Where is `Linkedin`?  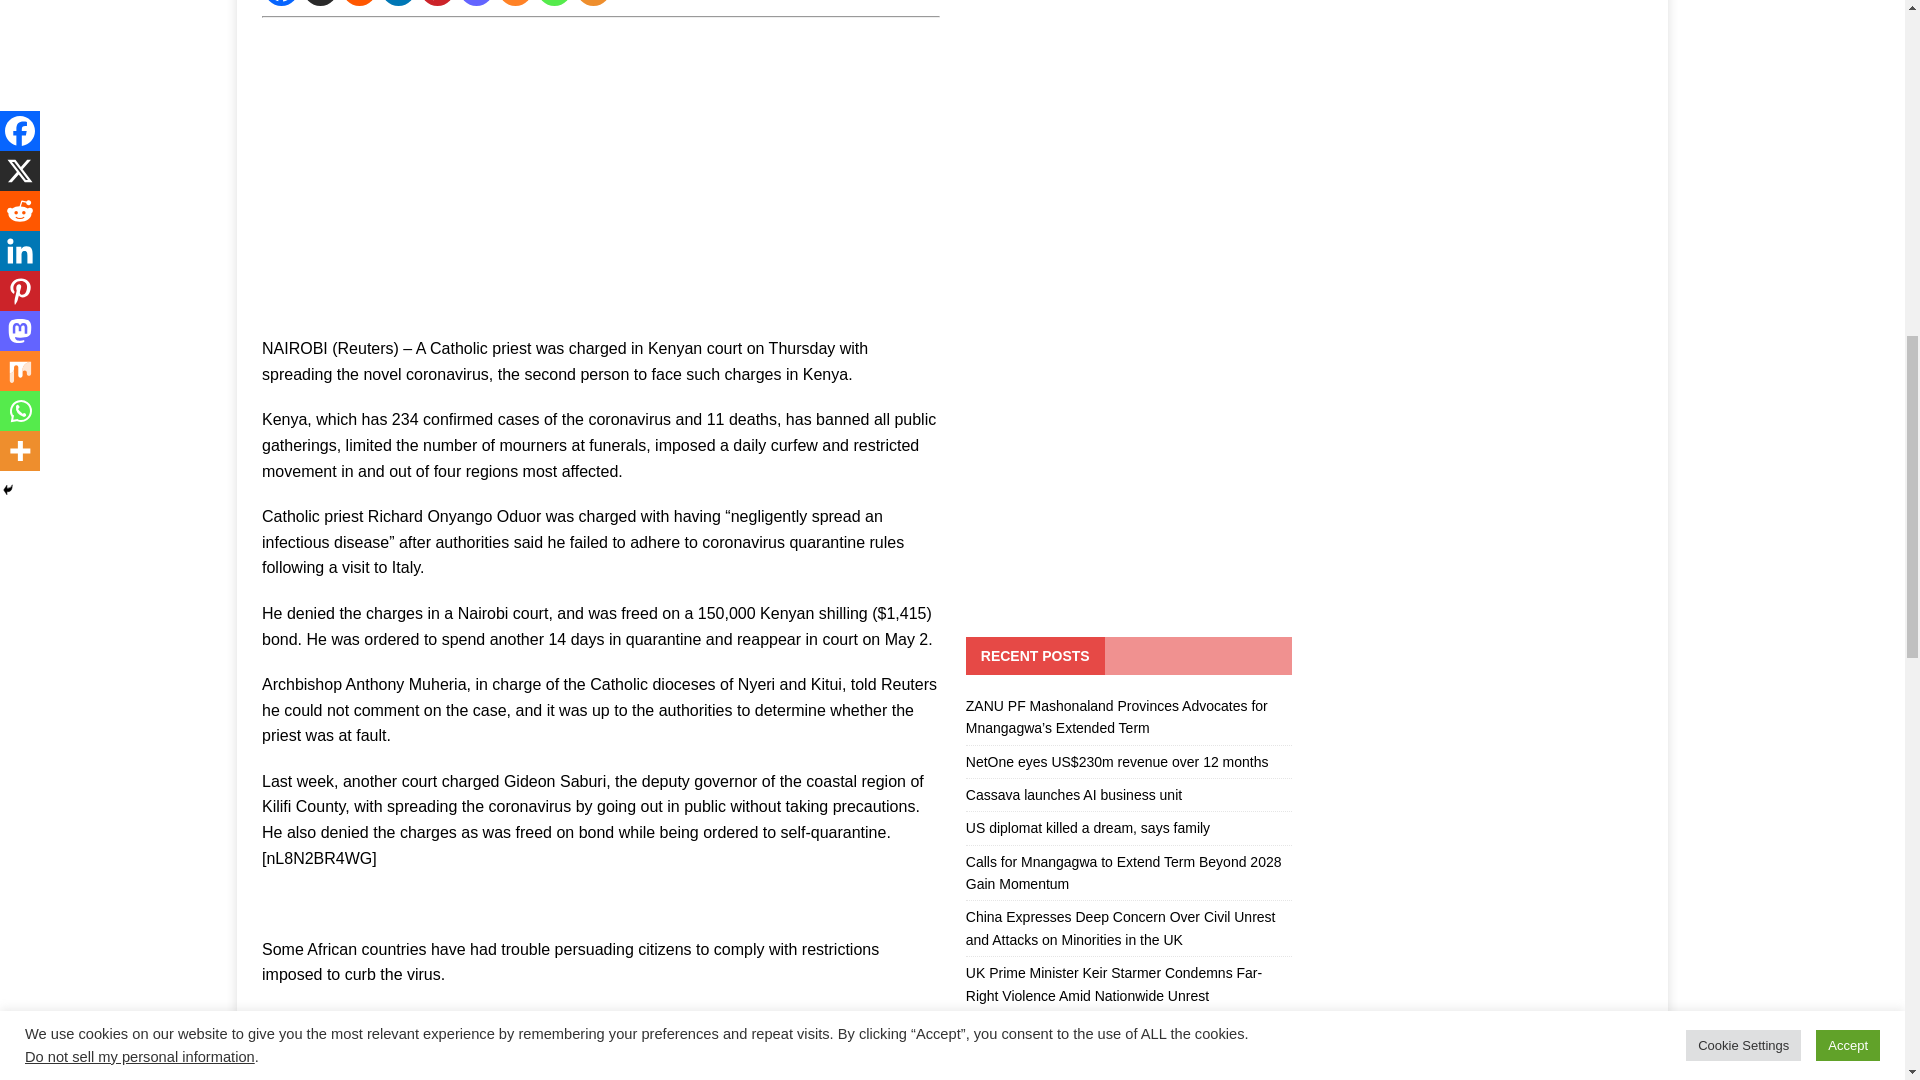
Linkedin is located at coordinates (398, 3).